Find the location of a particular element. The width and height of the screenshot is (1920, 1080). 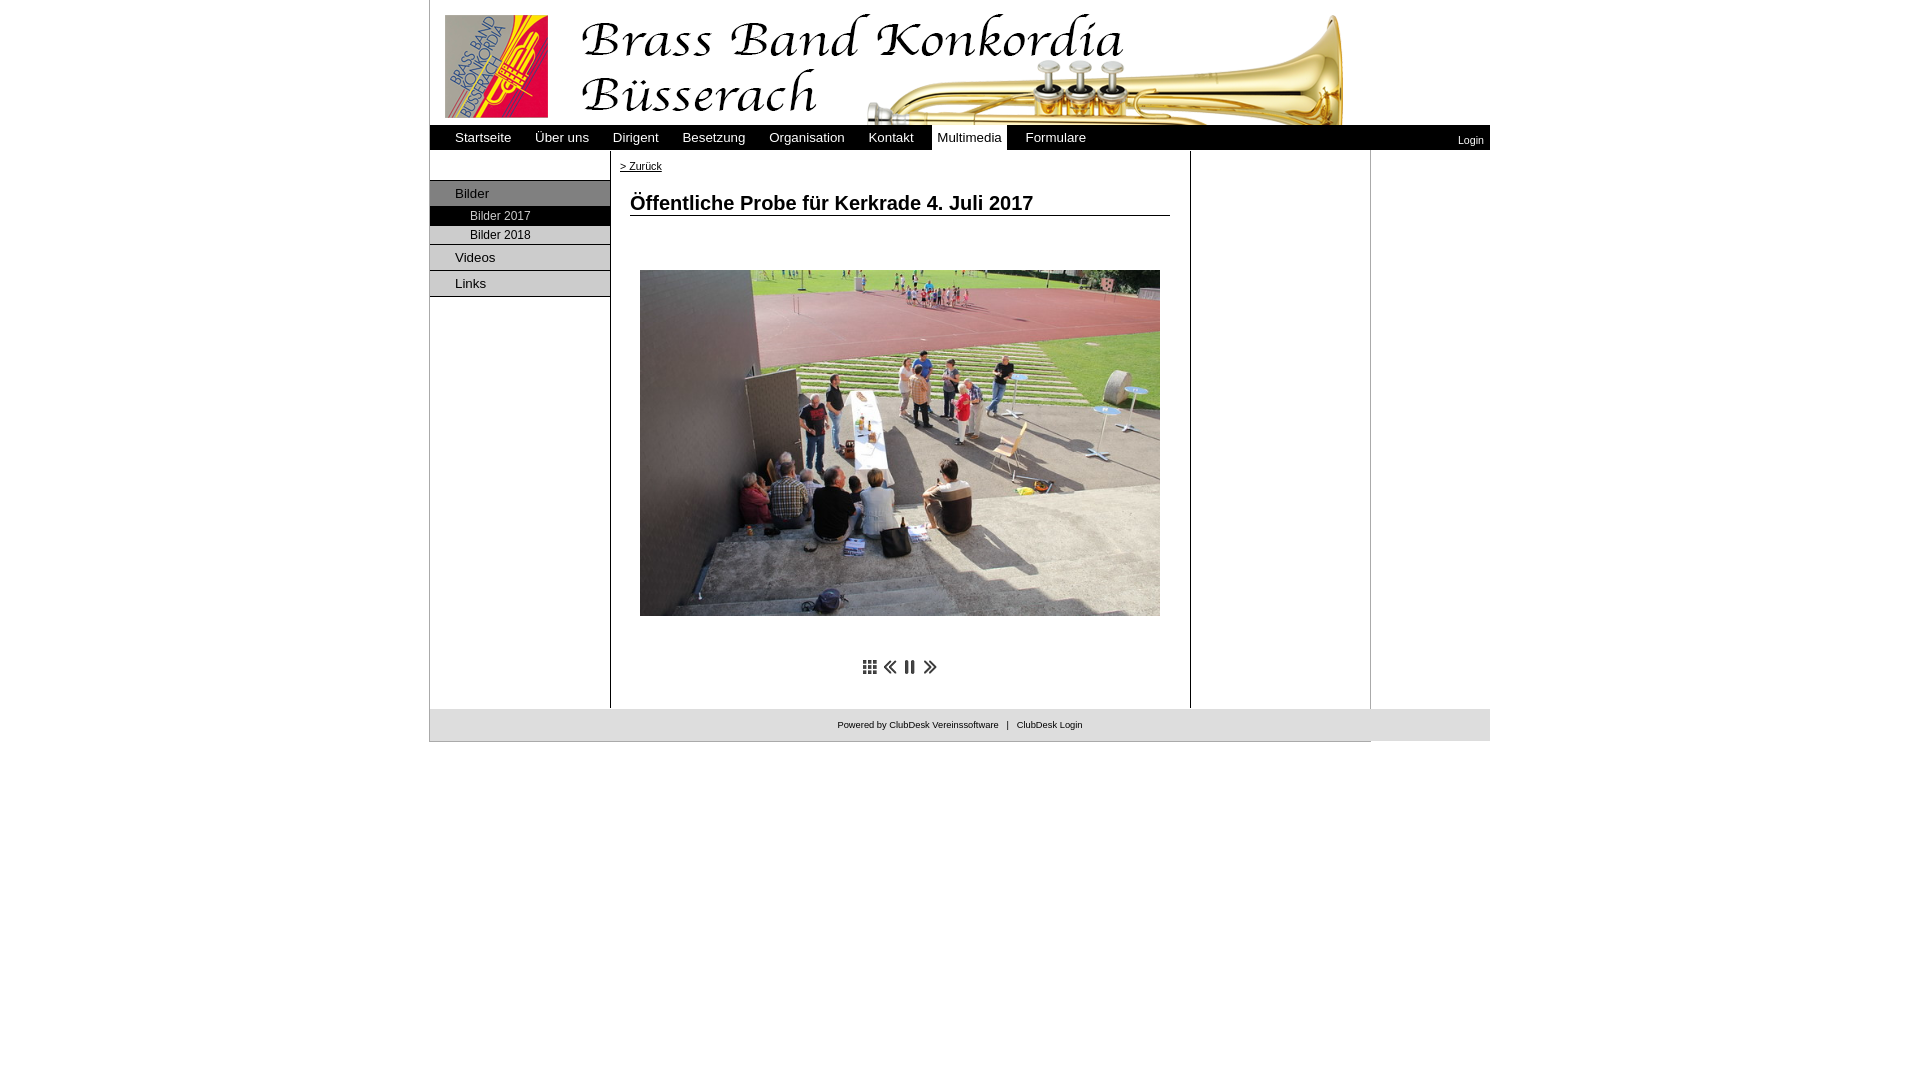

Videos is located at coordinates (520, 258).